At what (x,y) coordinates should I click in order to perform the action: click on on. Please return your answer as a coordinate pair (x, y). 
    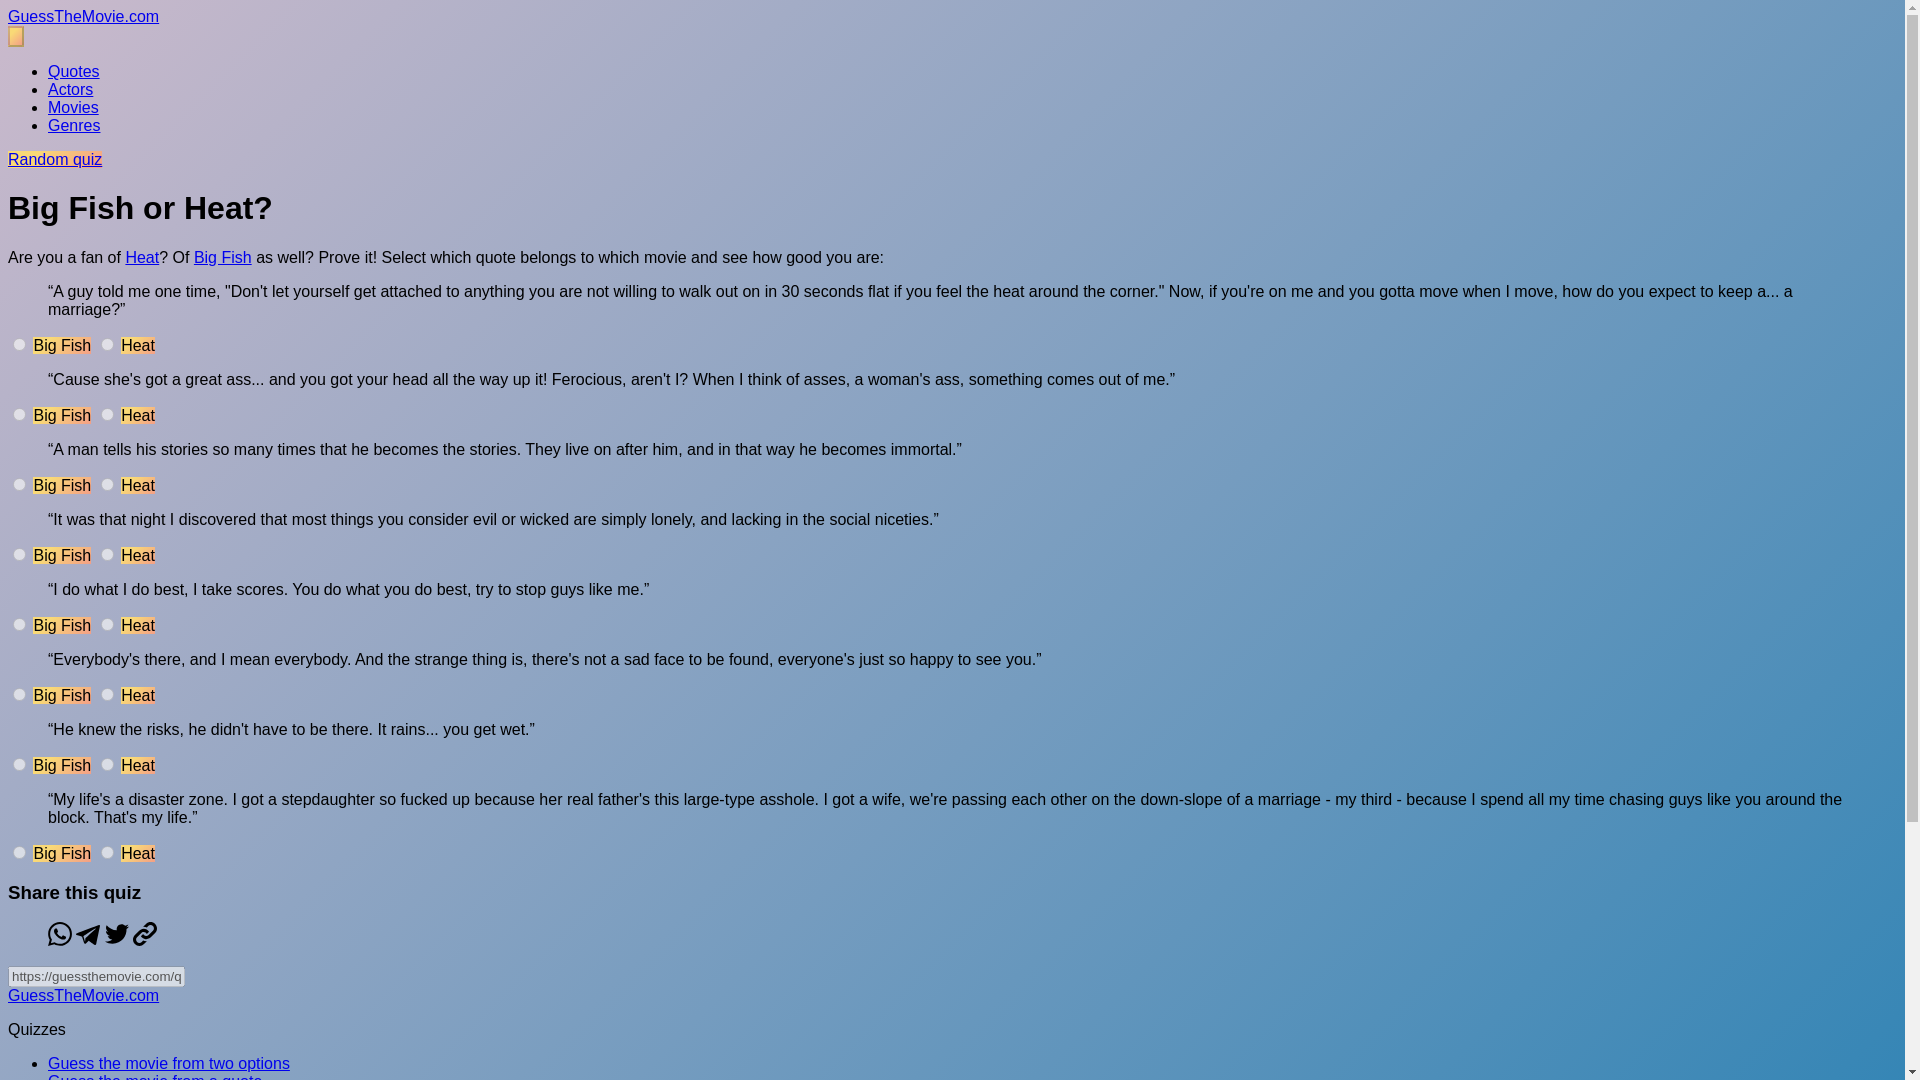
    Looking at the image, I should click on (20, 624).